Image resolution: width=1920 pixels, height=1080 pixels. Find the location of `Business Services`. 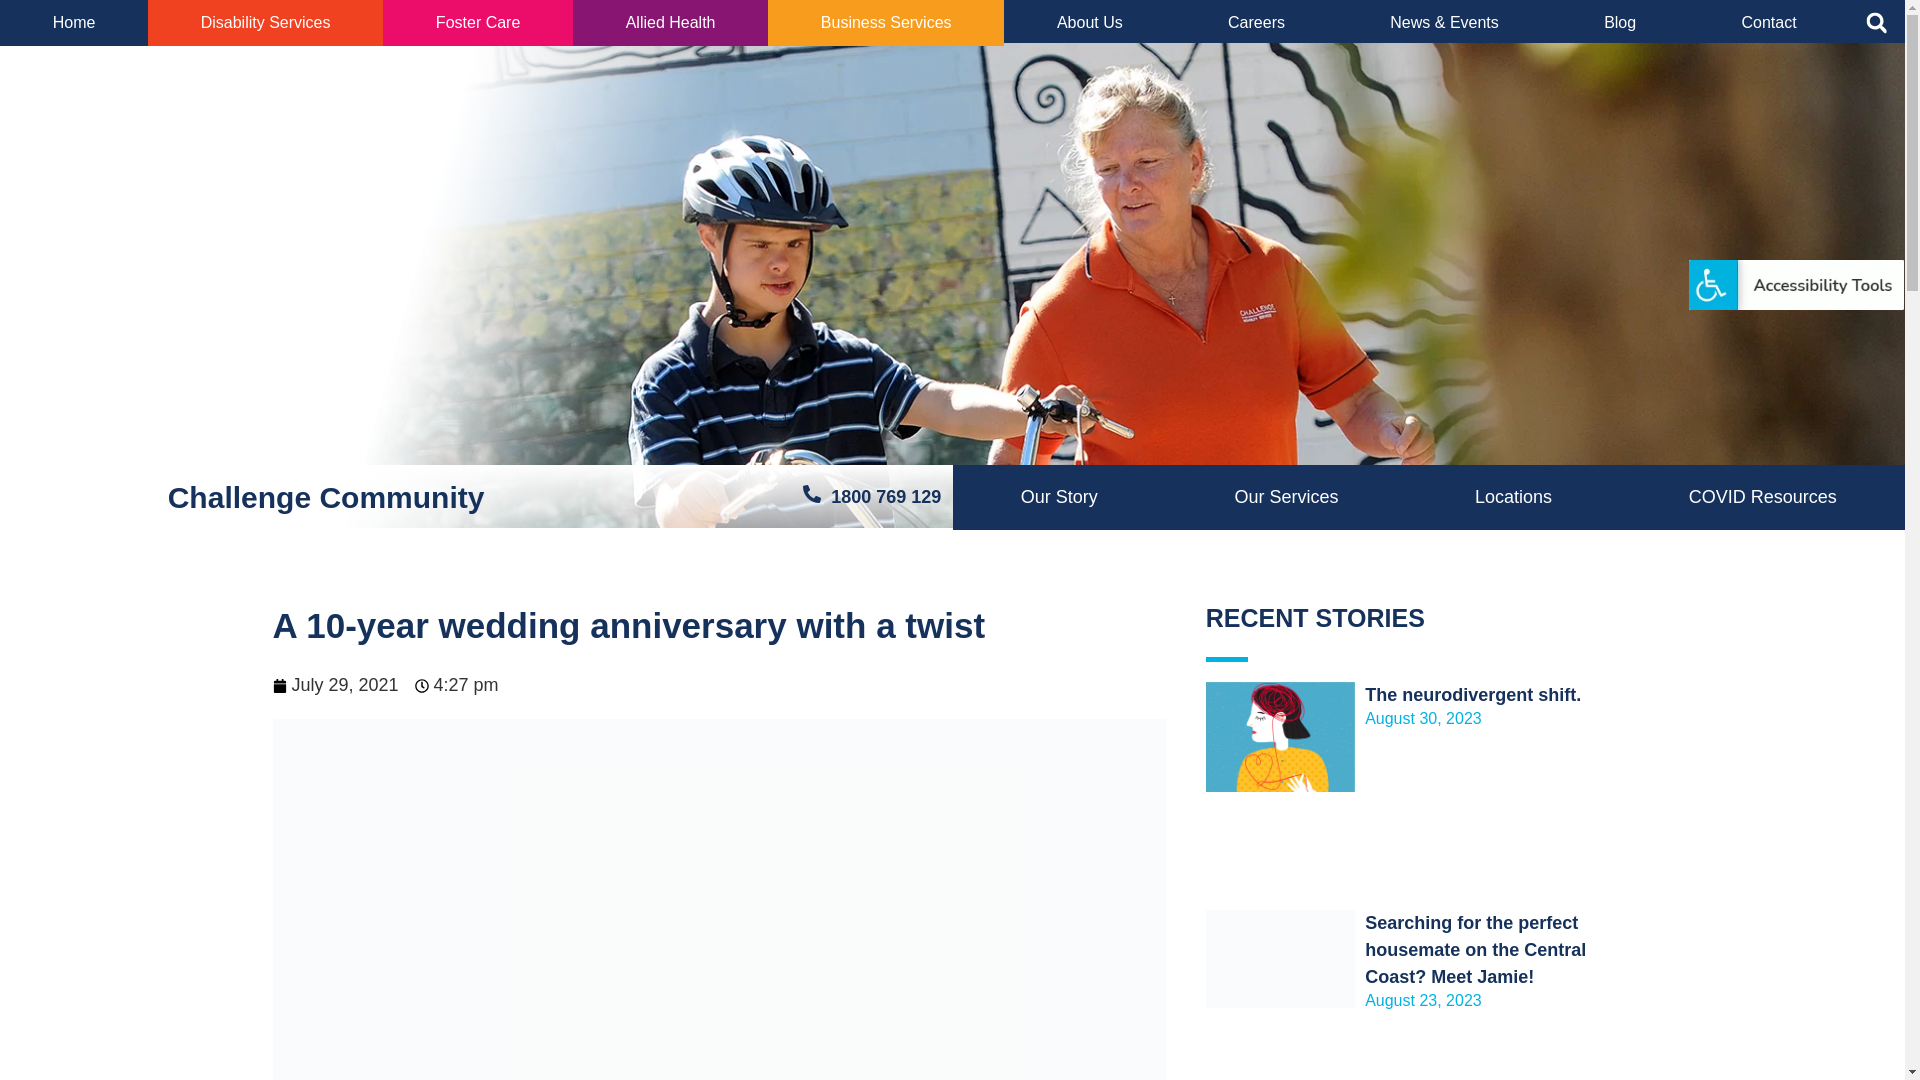

Business Services is located at coordinates (886, 23).